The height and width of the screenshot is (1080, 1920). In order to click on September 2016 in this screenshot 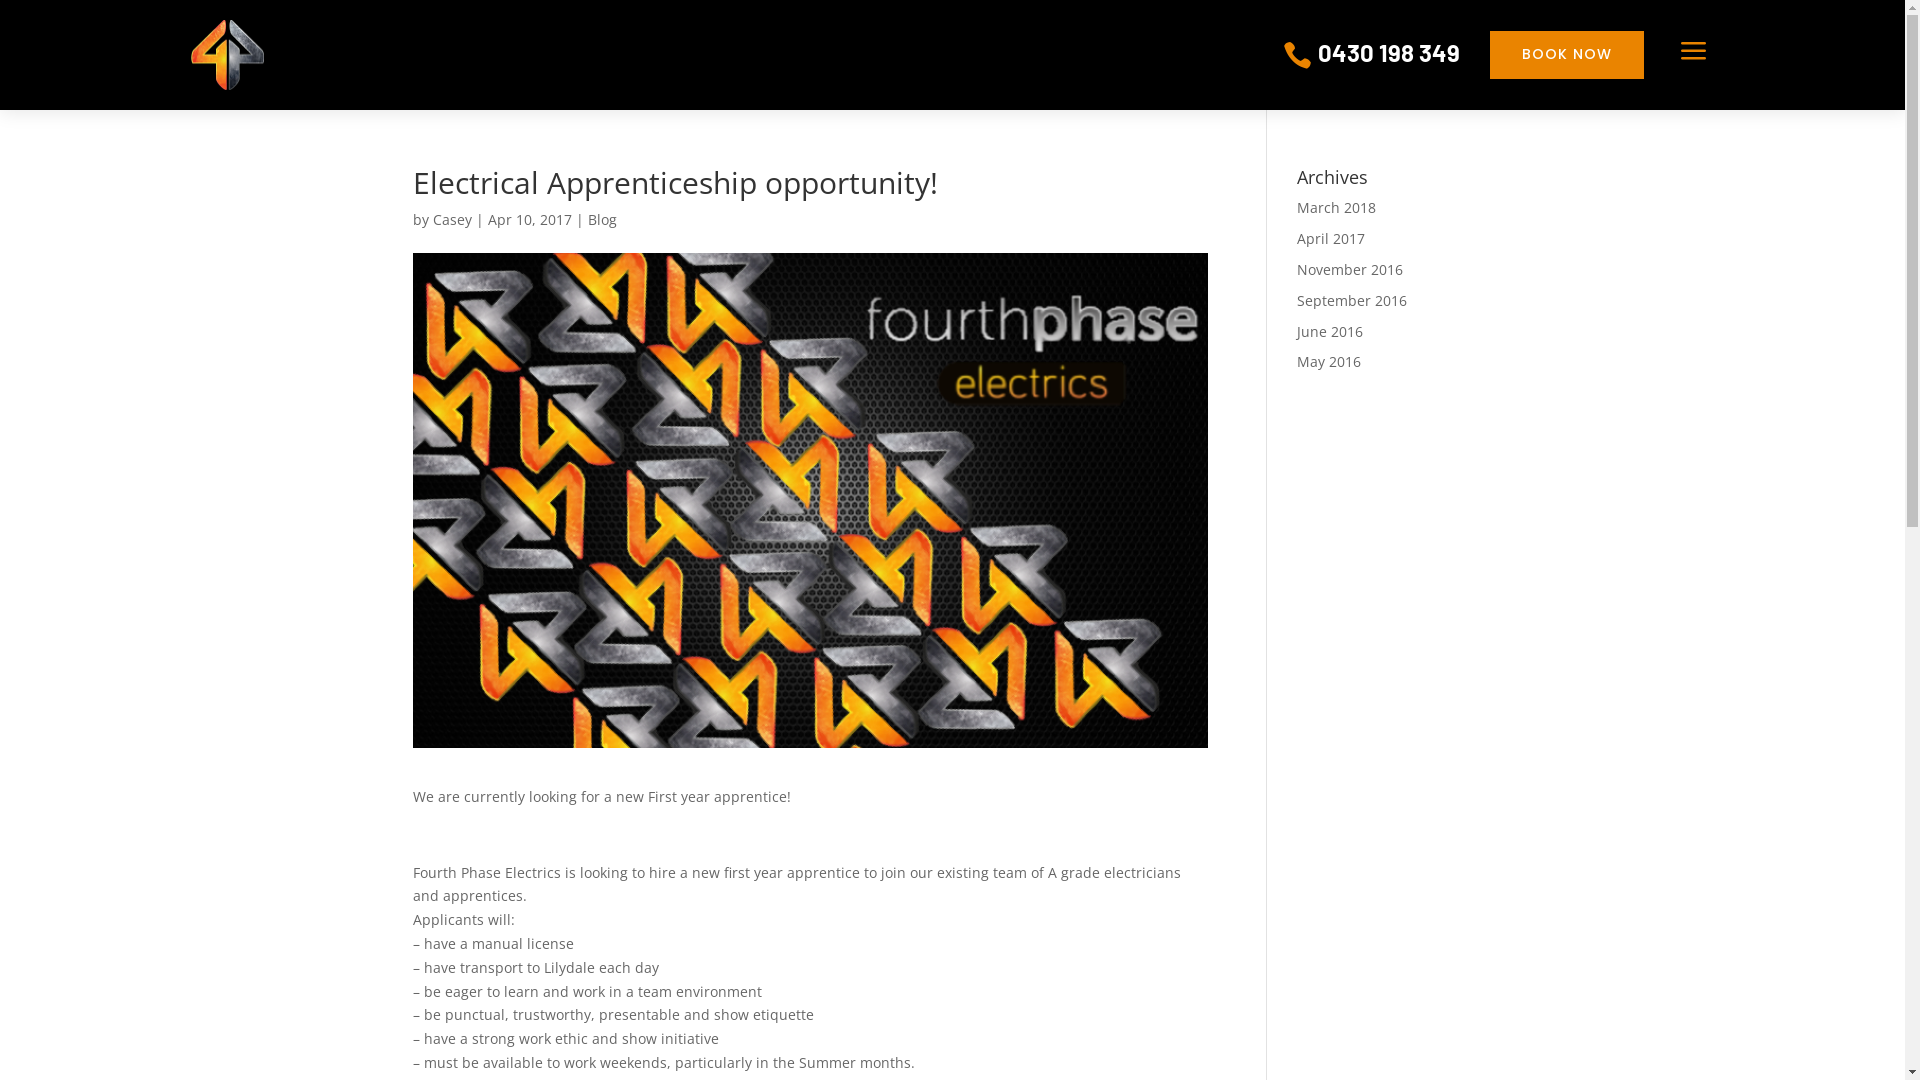, I will do `click(1352, 300)`.